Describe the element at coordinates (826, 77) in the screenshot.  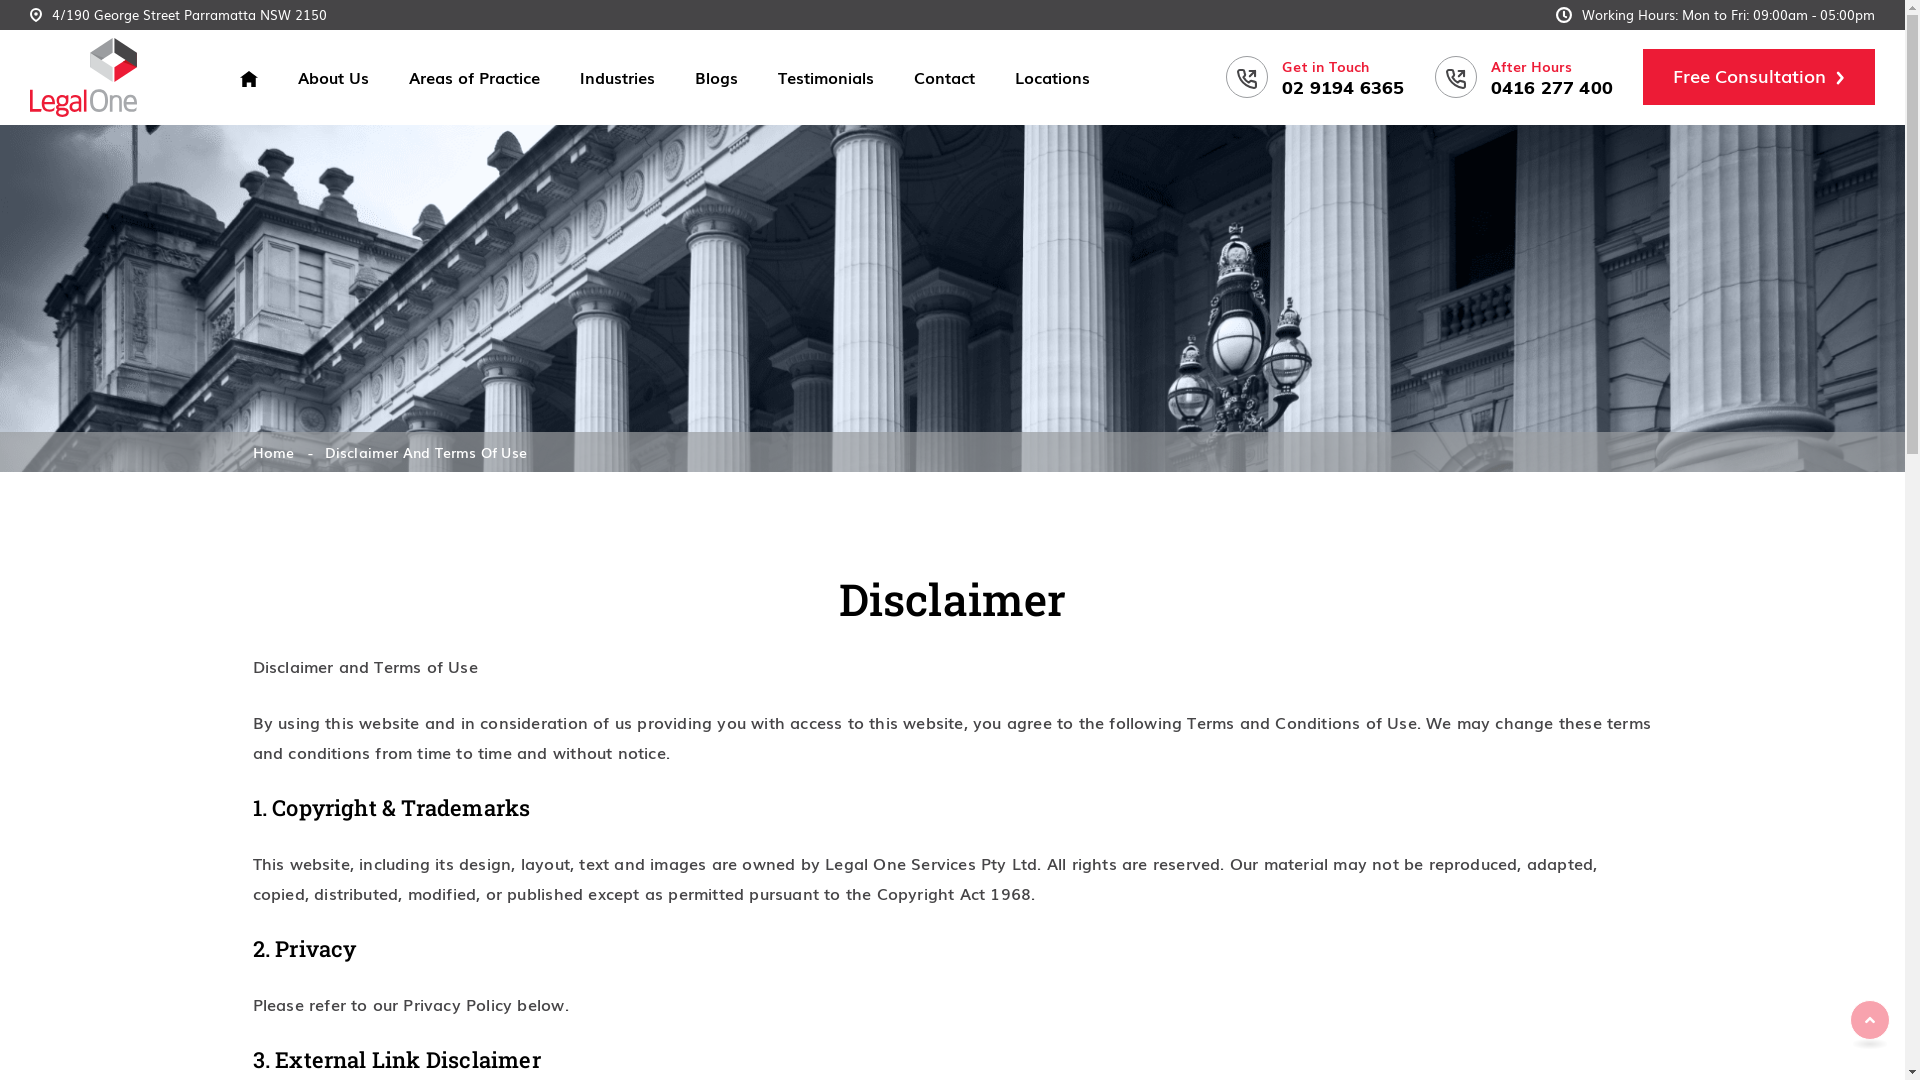
I see `Testimonials` at that location.